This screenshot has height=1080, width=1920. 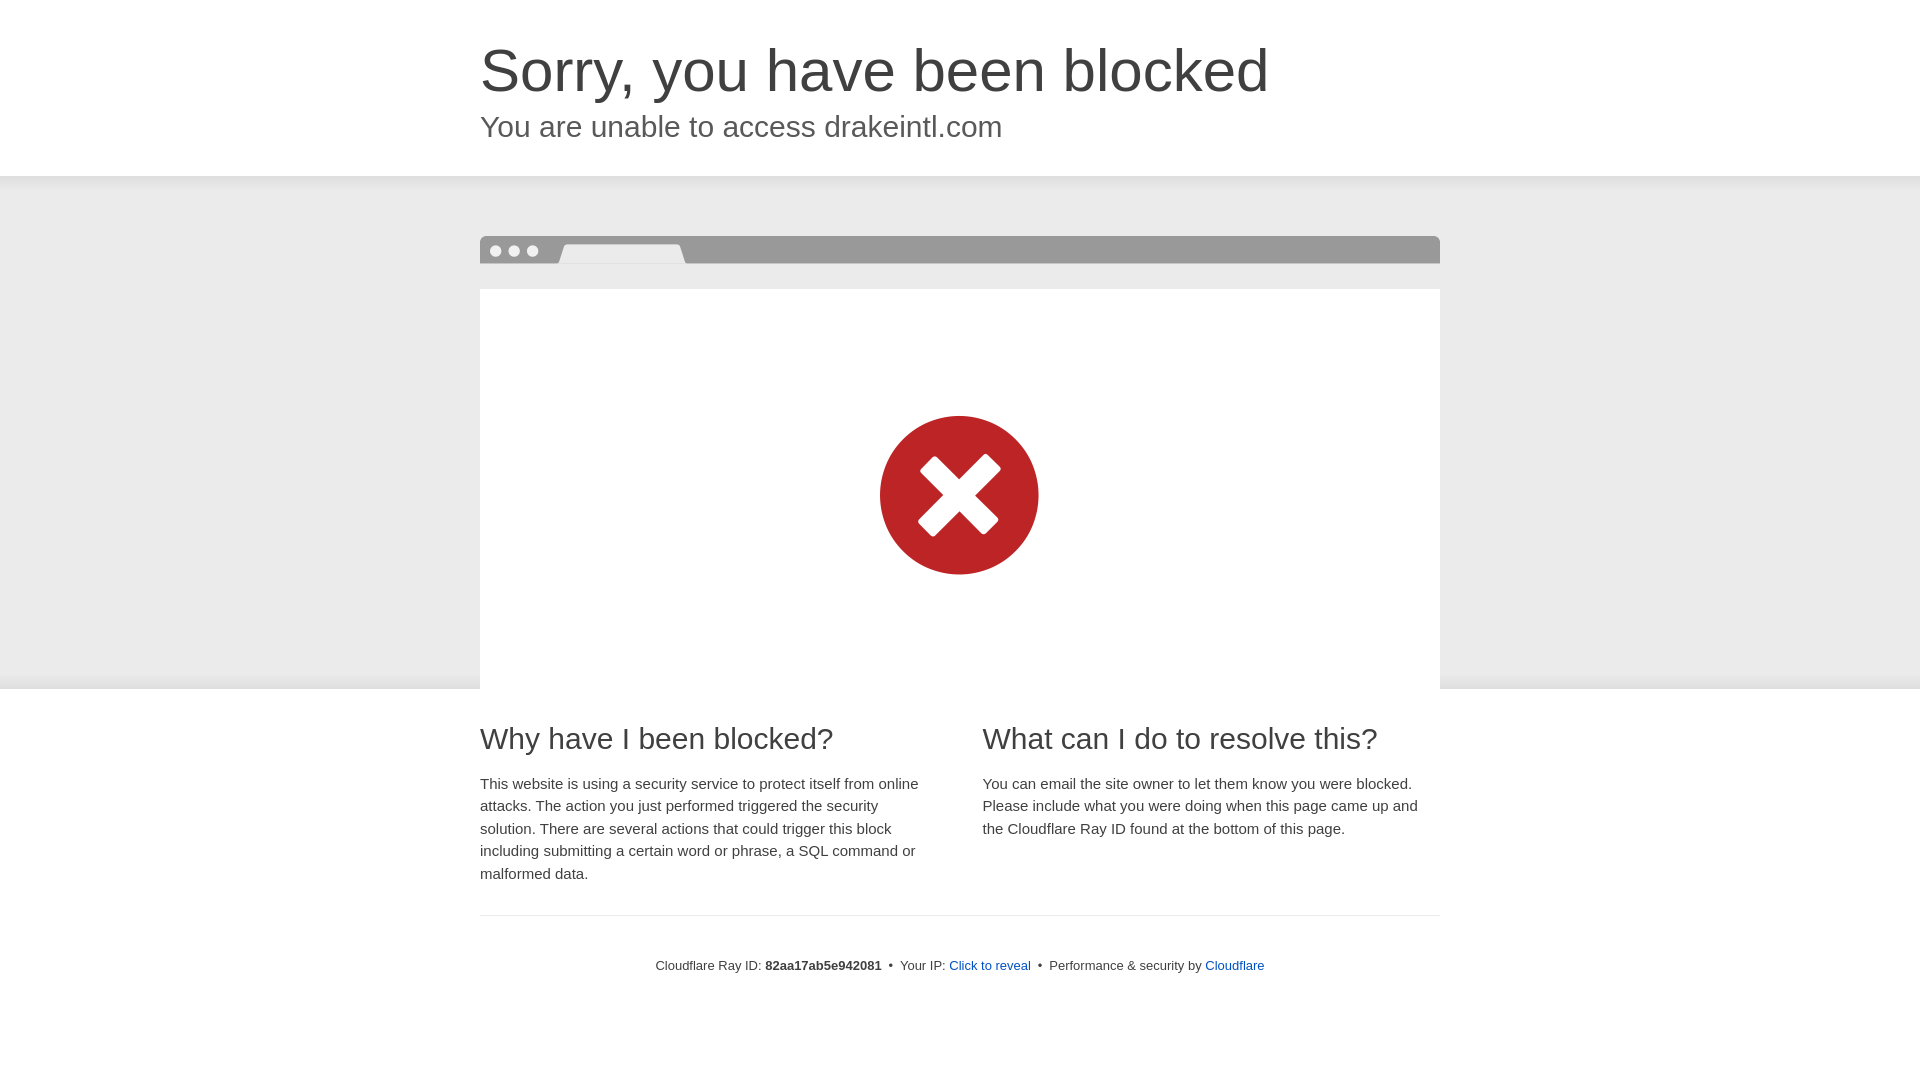 What do you see at coordinates (1234, 966) in the screenshot?
I see `Cloudflare` at bounding box center [1234, 966].